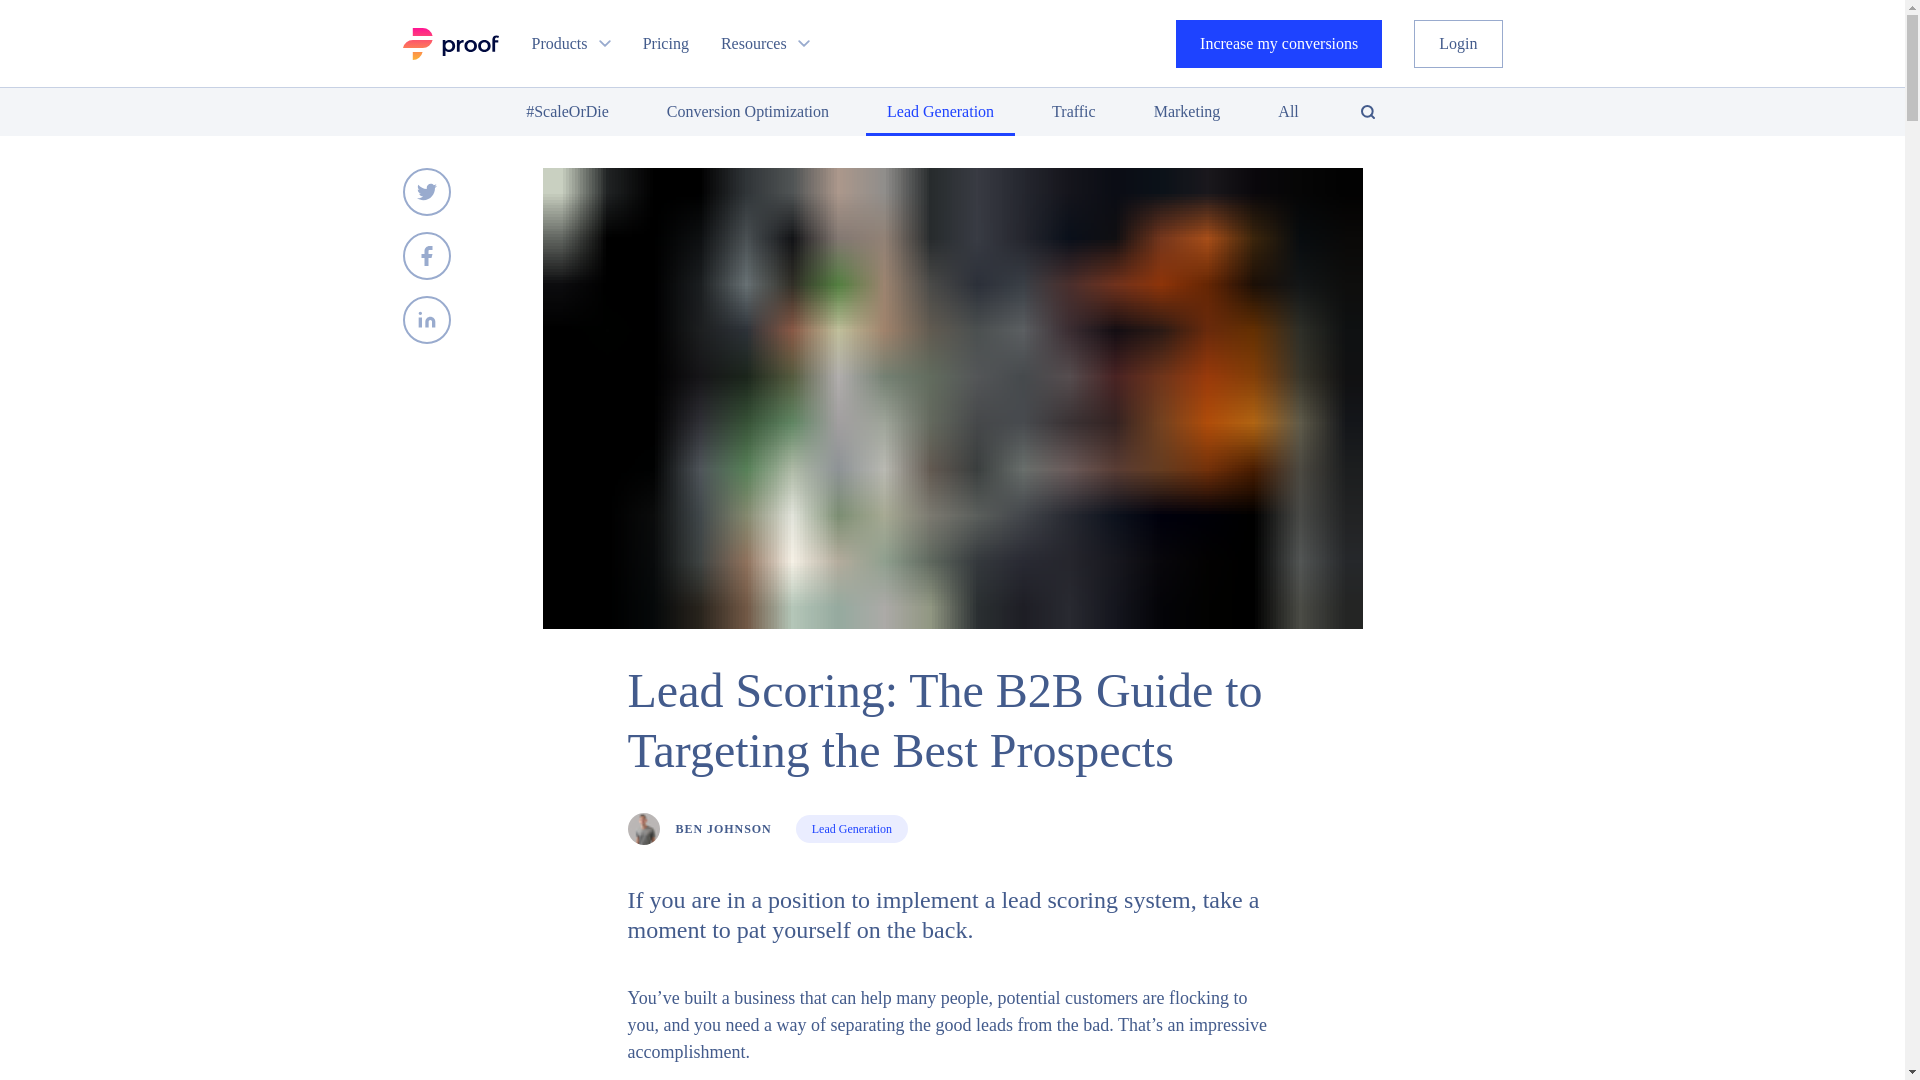 This screenshot has width=1920, height=1080. I want to click on Login, so click(1457, 44).